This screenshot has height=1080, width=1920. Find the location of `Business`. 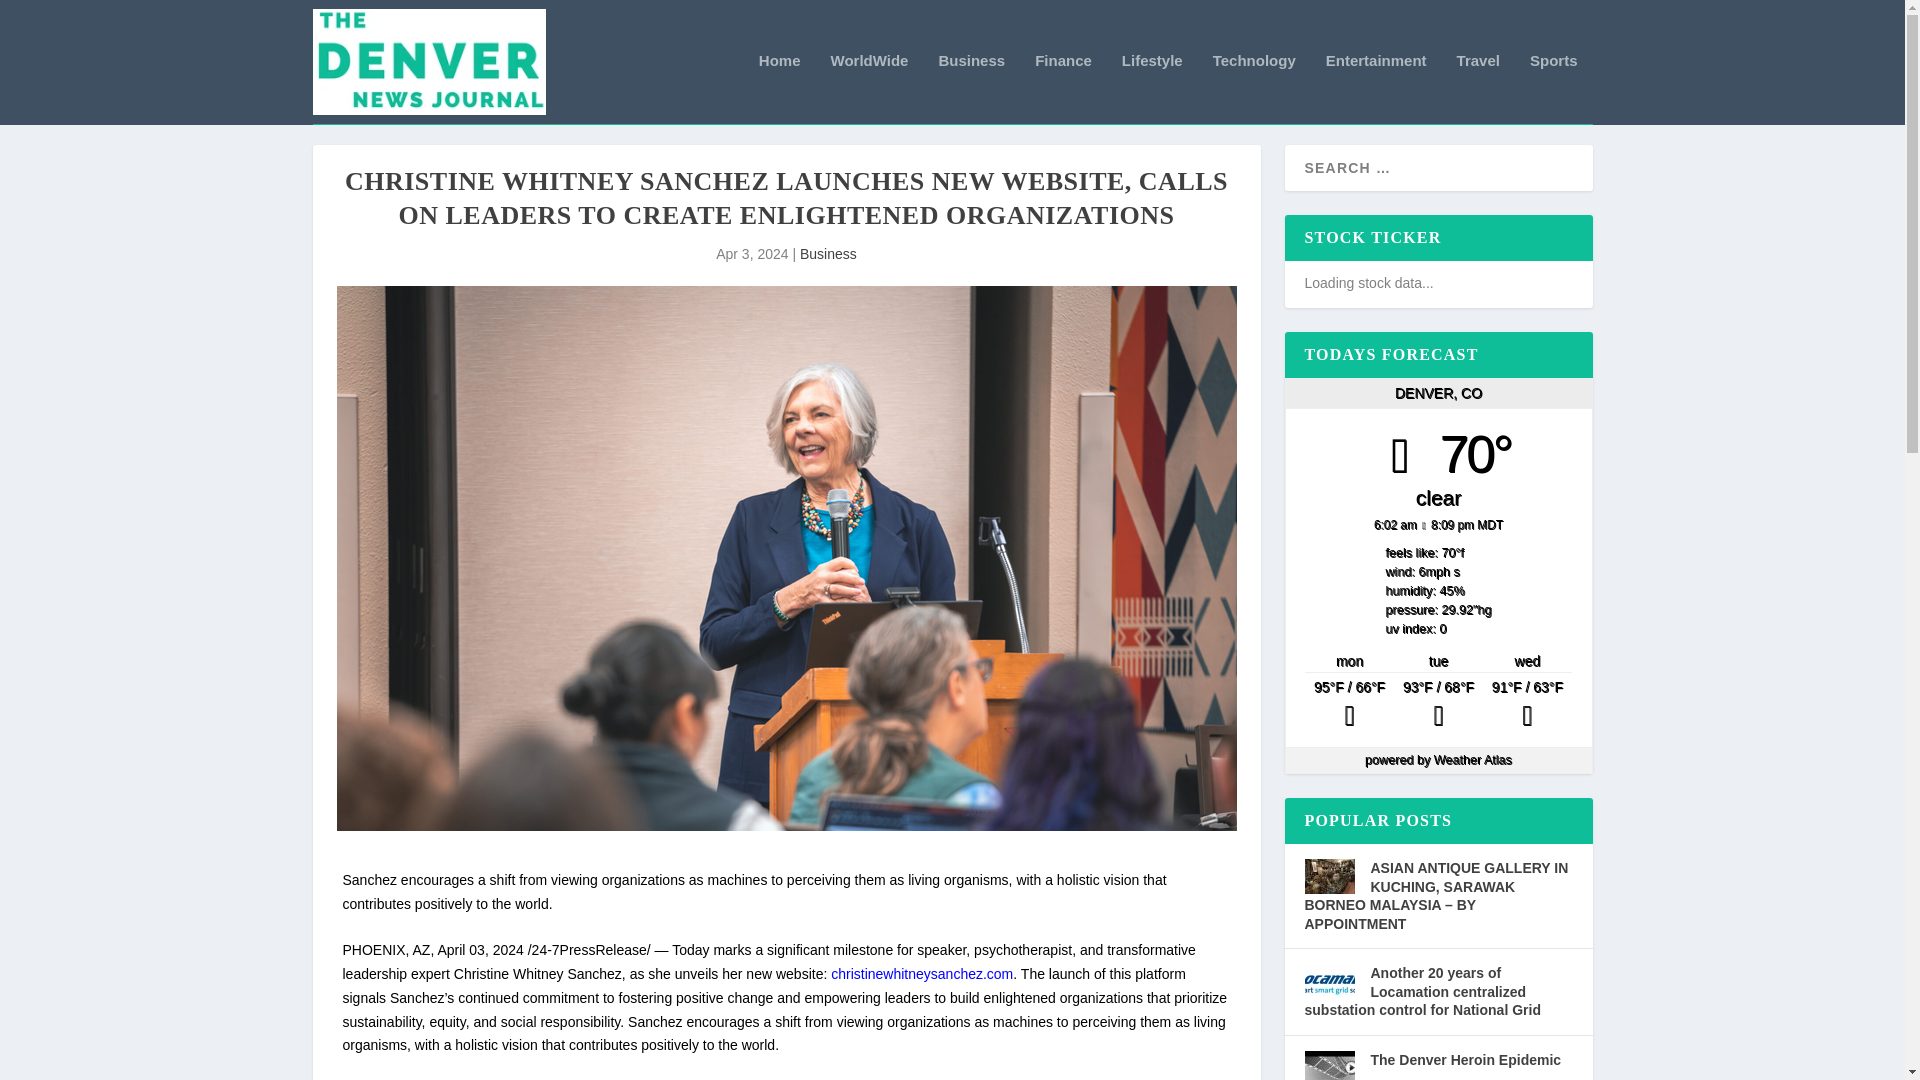

Business is located at coordinates (828, 254).